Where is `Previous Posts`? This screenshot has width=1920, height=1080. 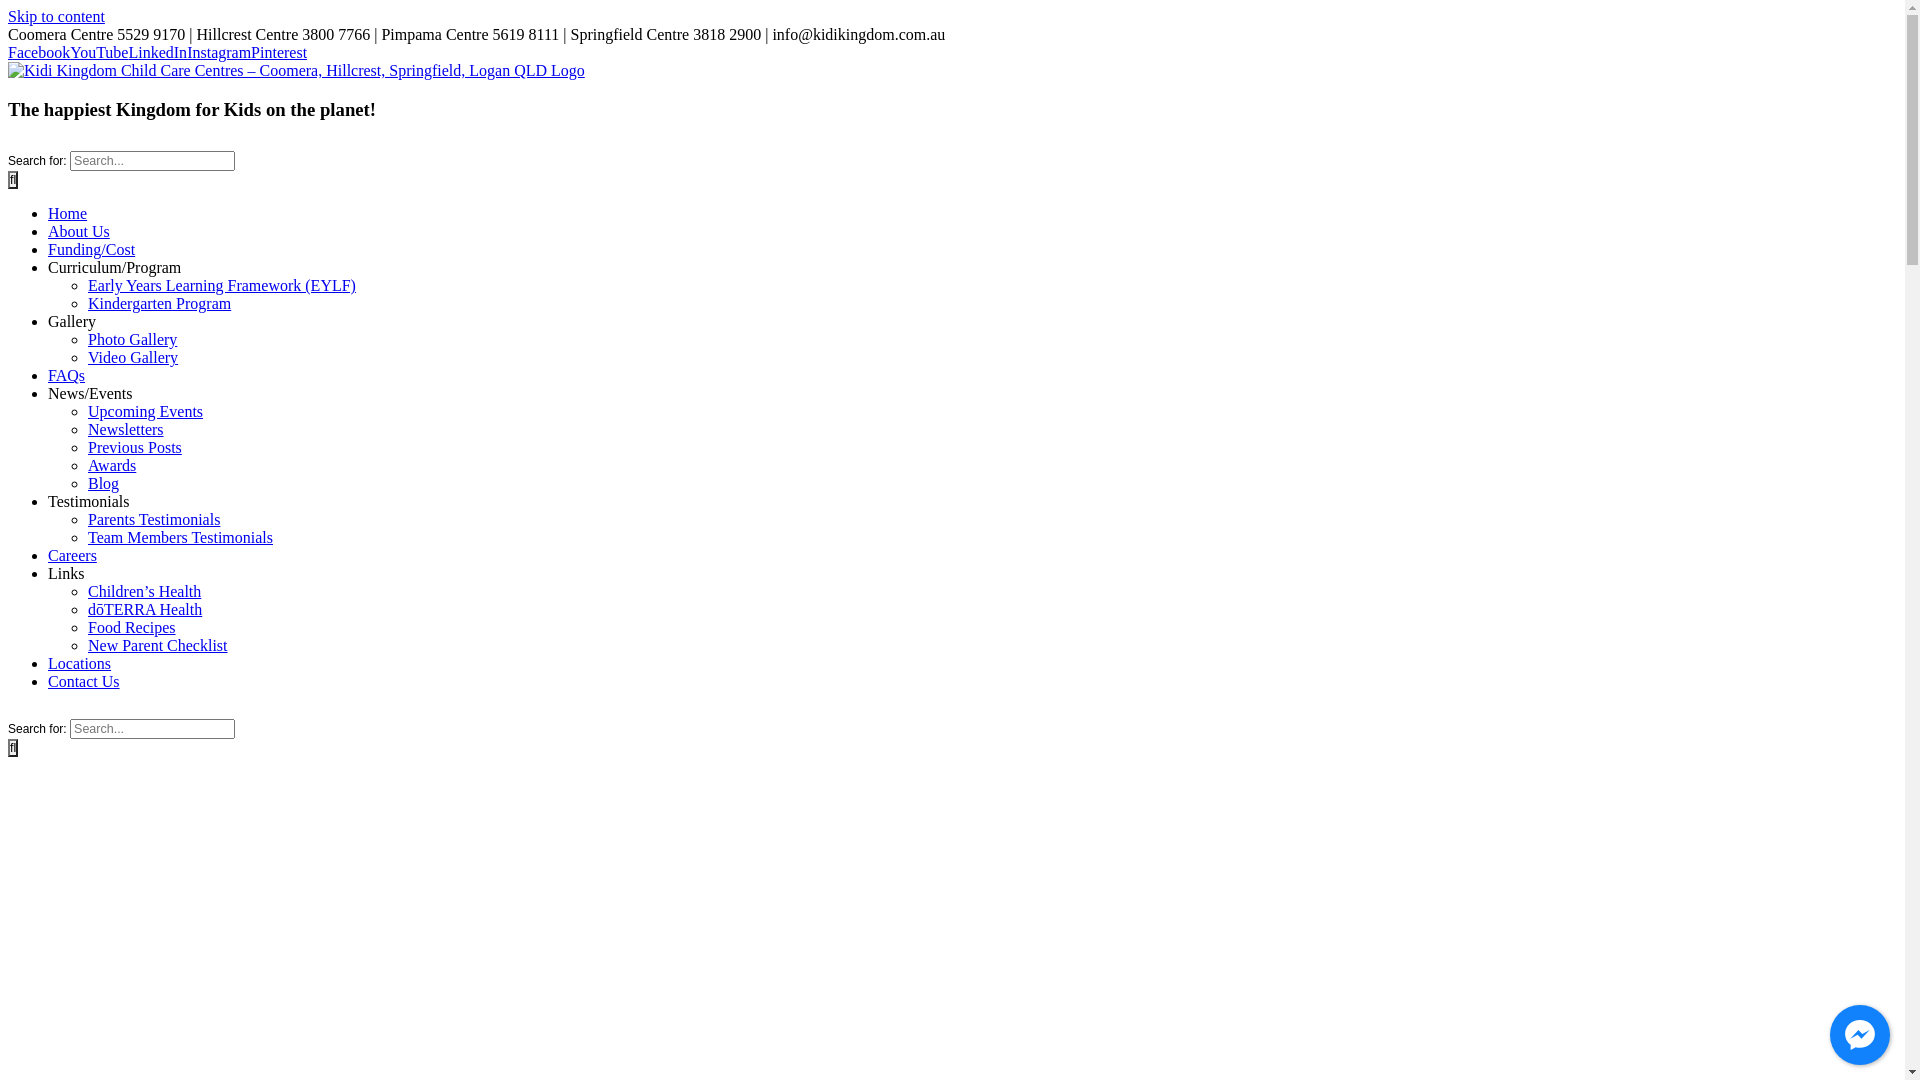 Previous Posts is located at coordinates (135, 448).